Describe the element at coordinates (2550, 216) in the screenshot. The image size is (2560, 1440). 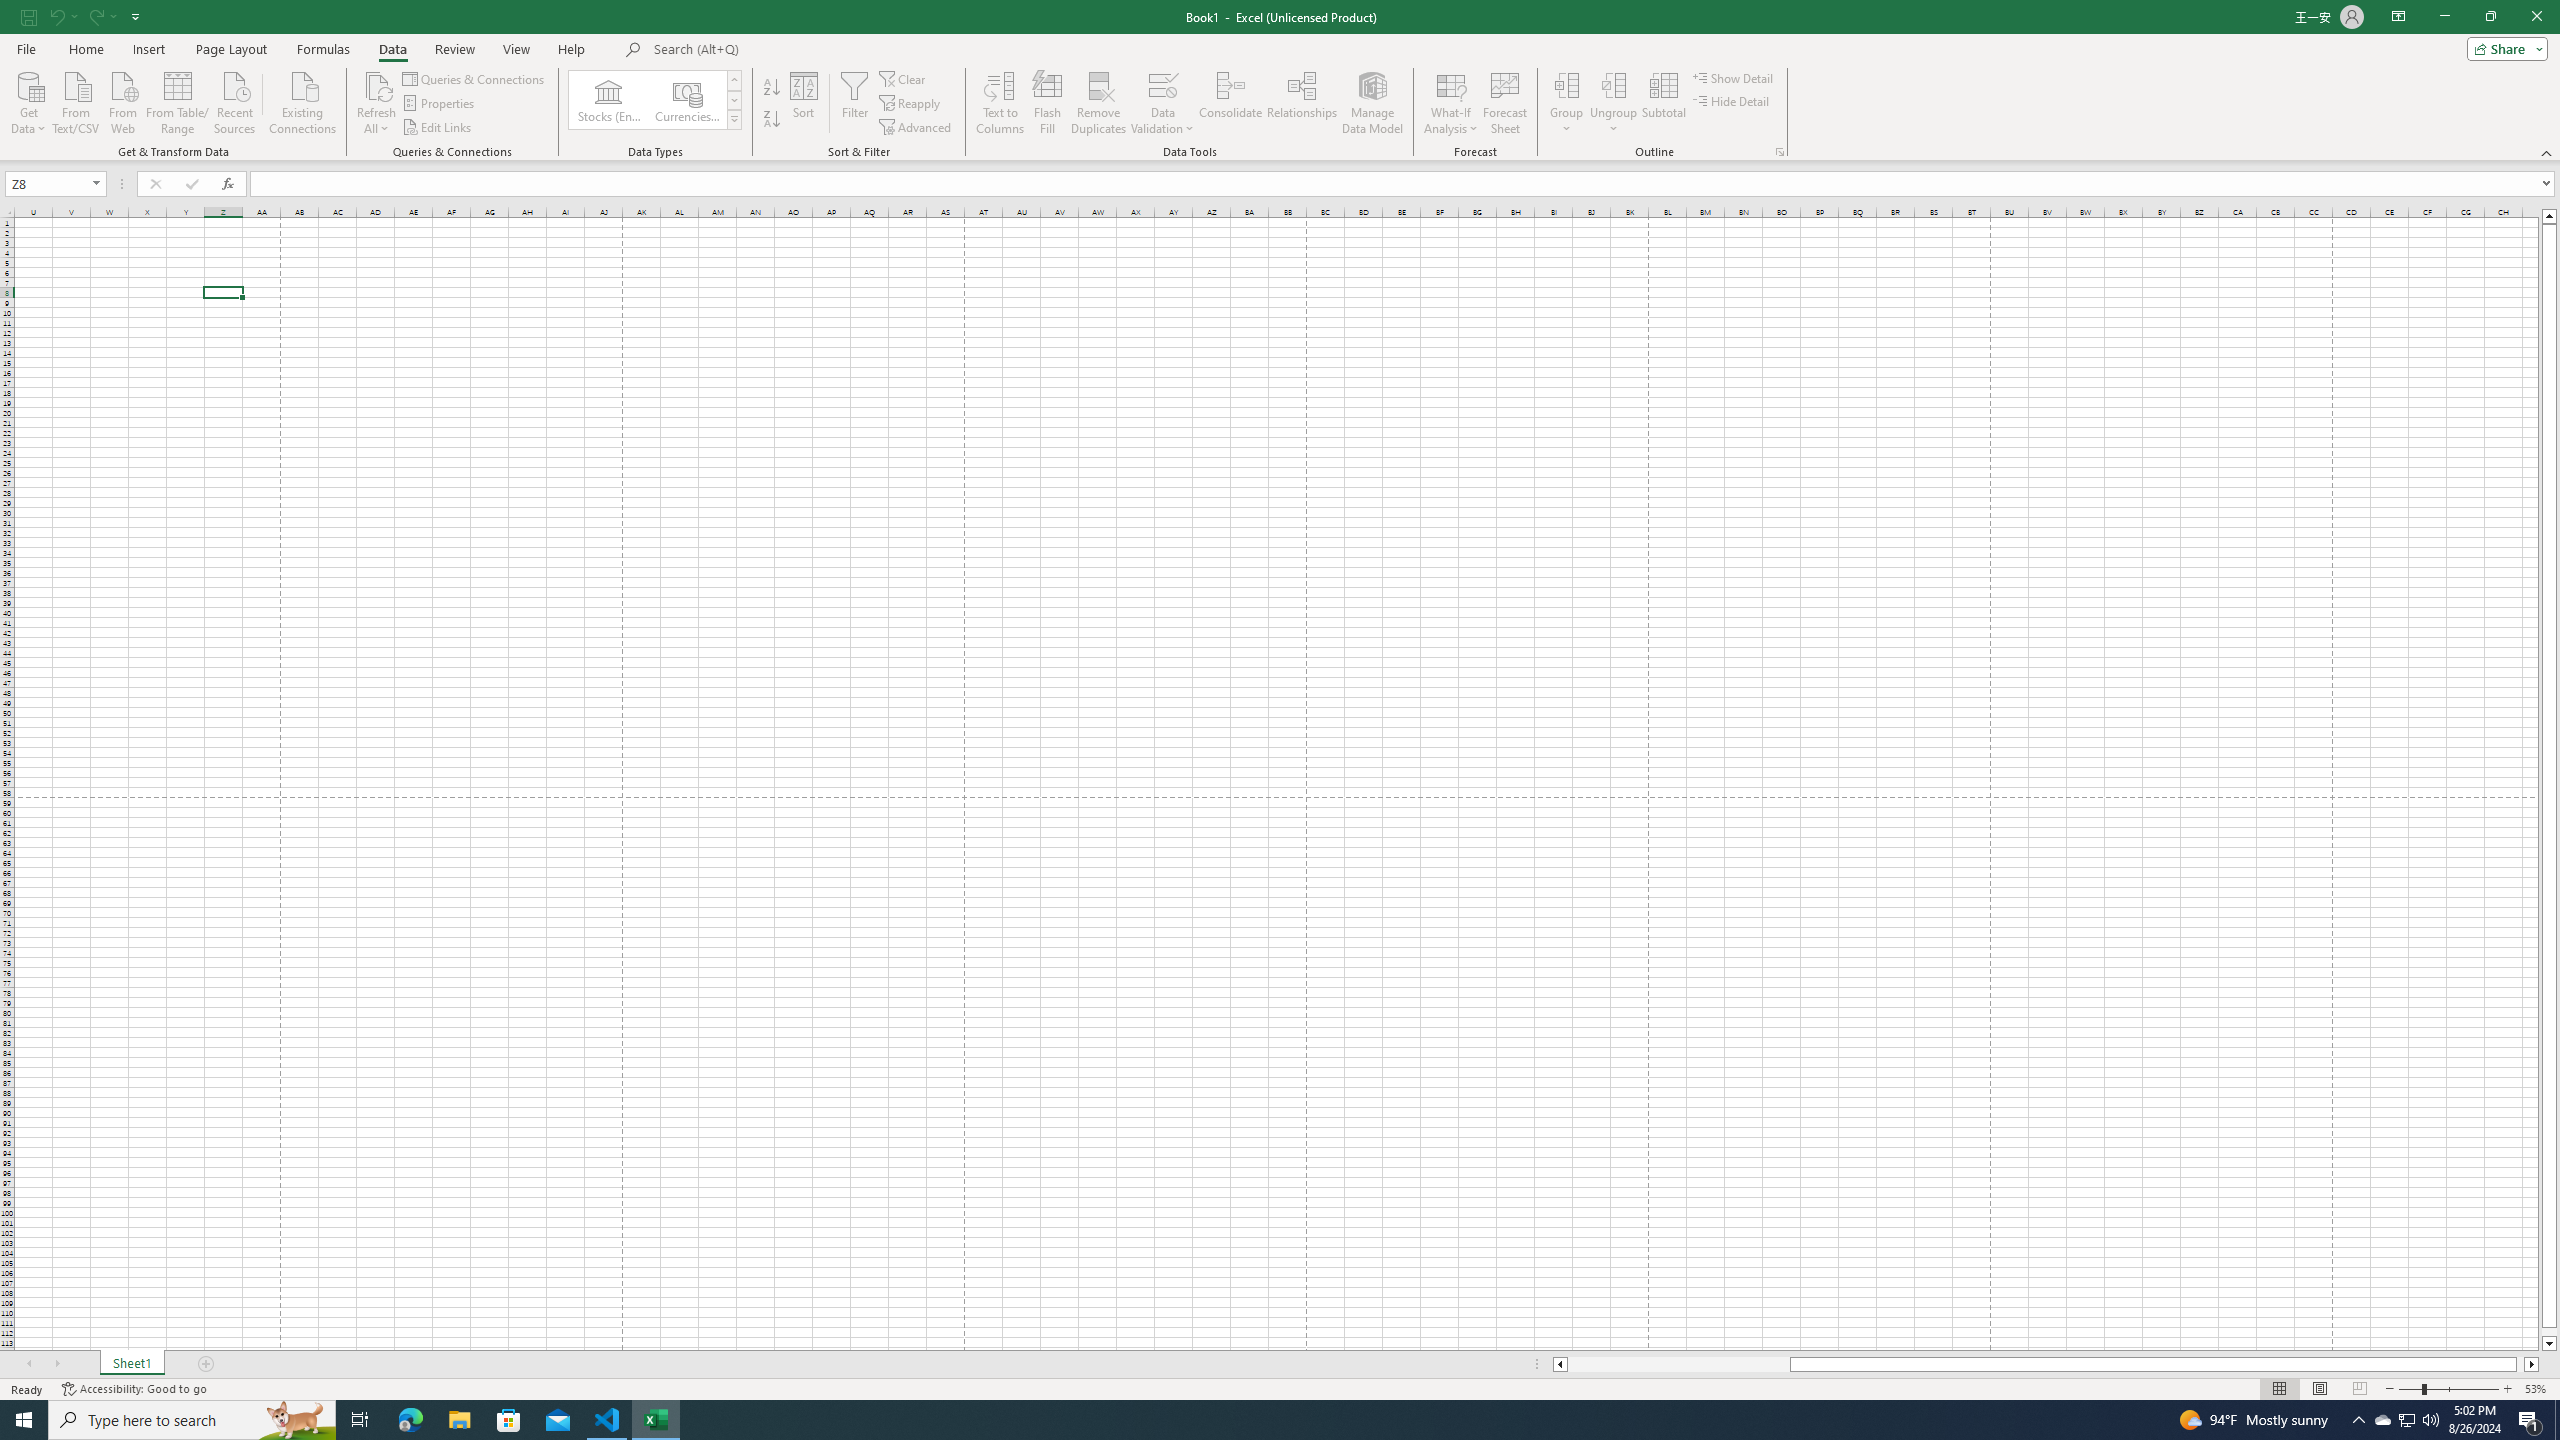
I see `Line up` at that location.